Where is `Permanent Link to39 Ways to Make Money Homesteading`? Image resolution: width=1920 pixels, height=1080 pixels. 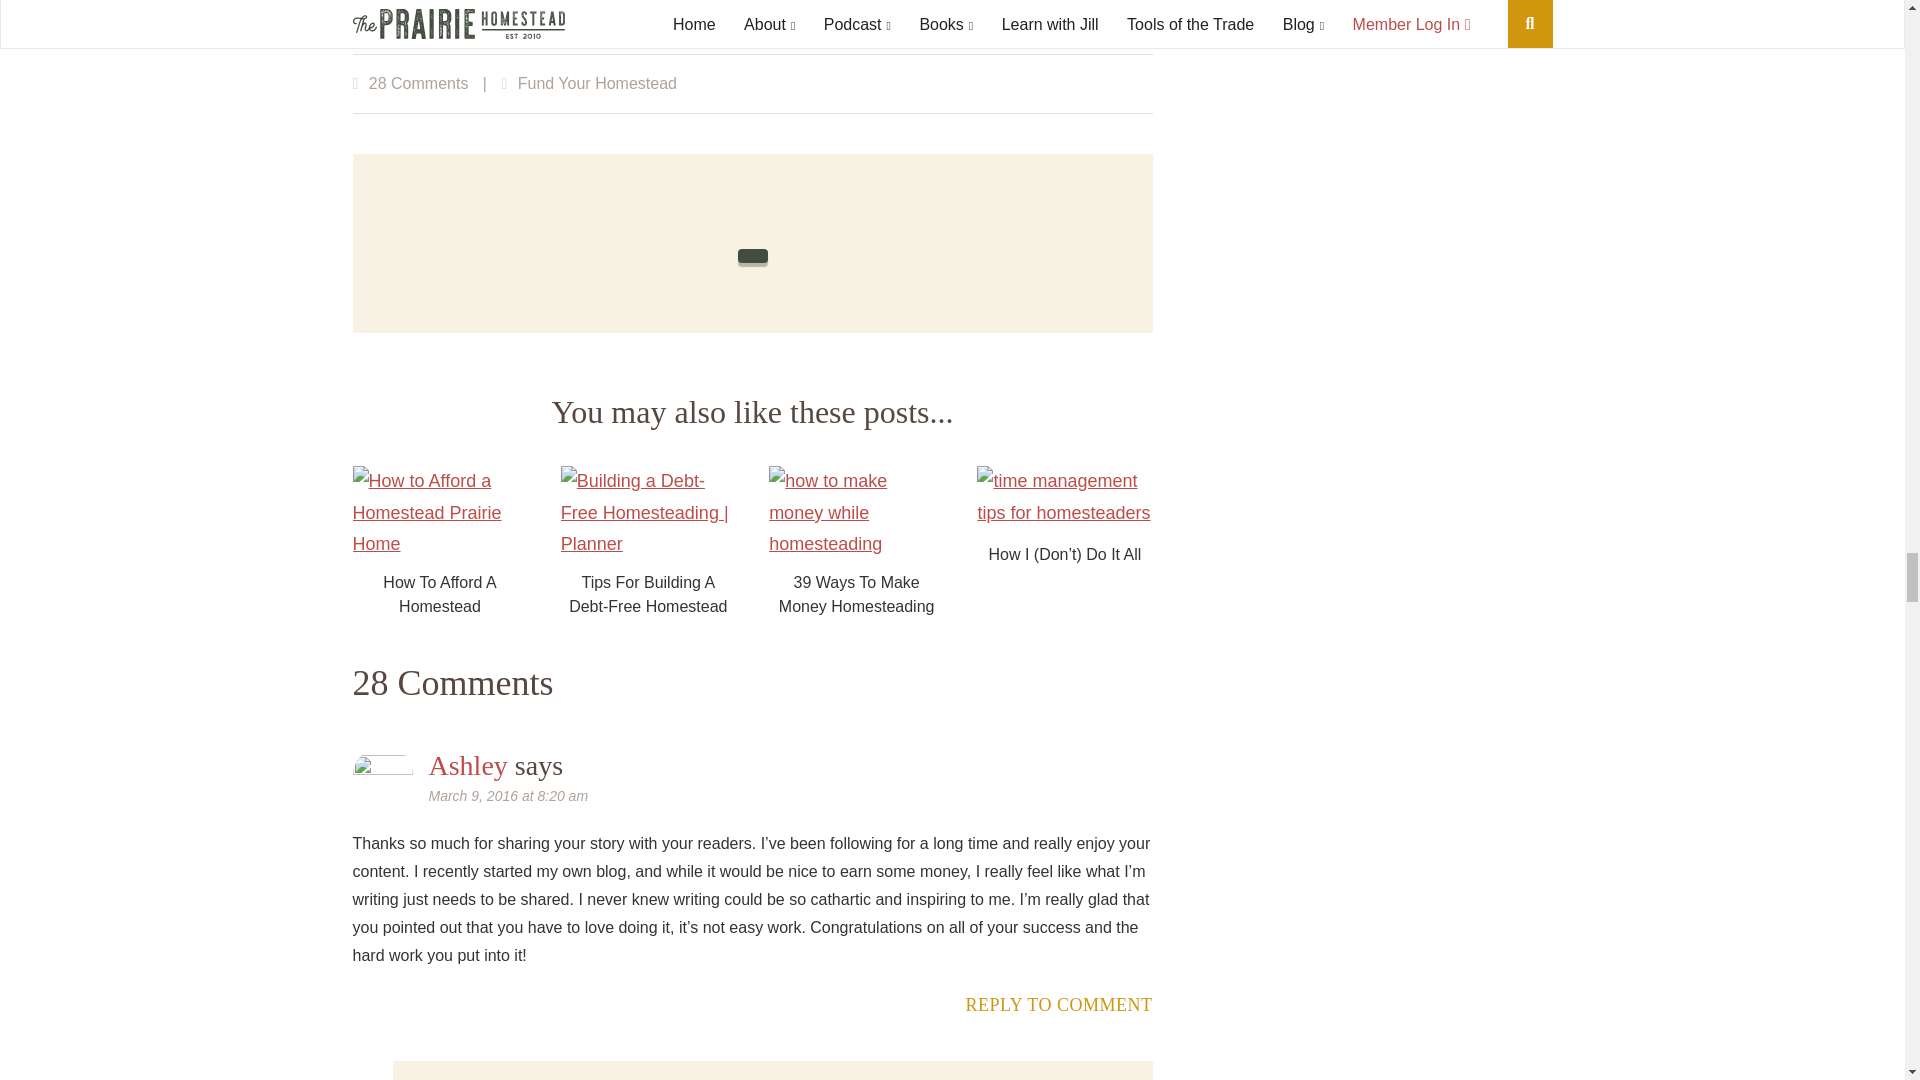
Permanent Link to39 Ways to Make Money Homesteading is located at coordinates (856, 544).